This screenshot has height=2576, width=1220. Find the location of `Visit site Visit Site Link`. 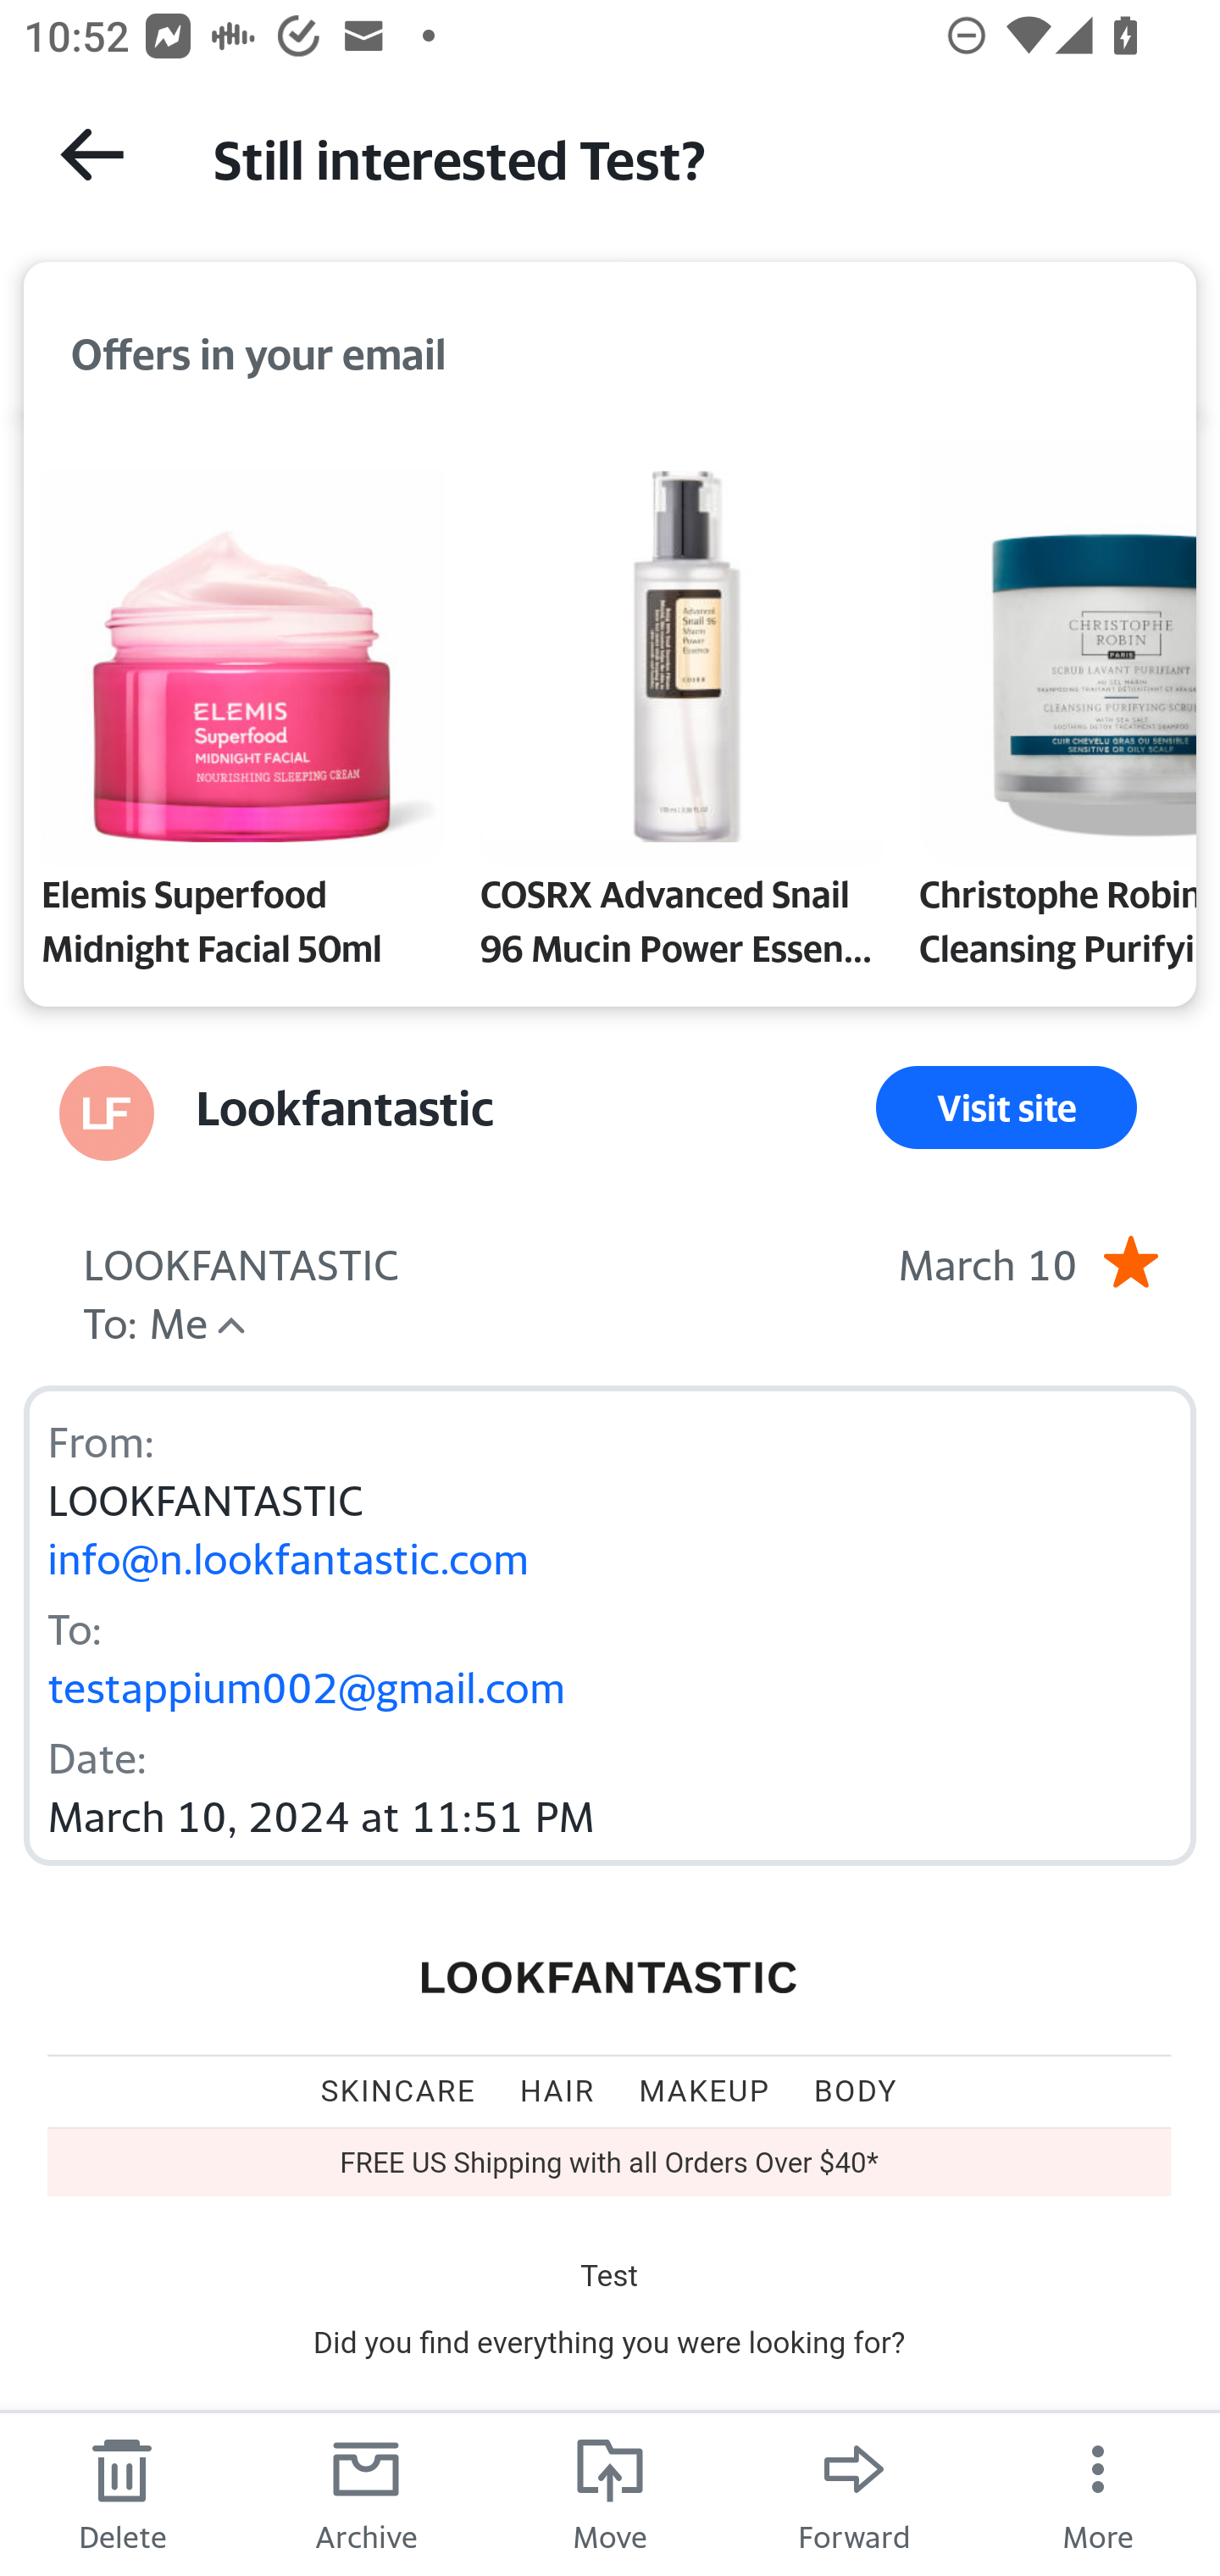

Visit site Visit Site Link is located at coordinates (1006, 1107).